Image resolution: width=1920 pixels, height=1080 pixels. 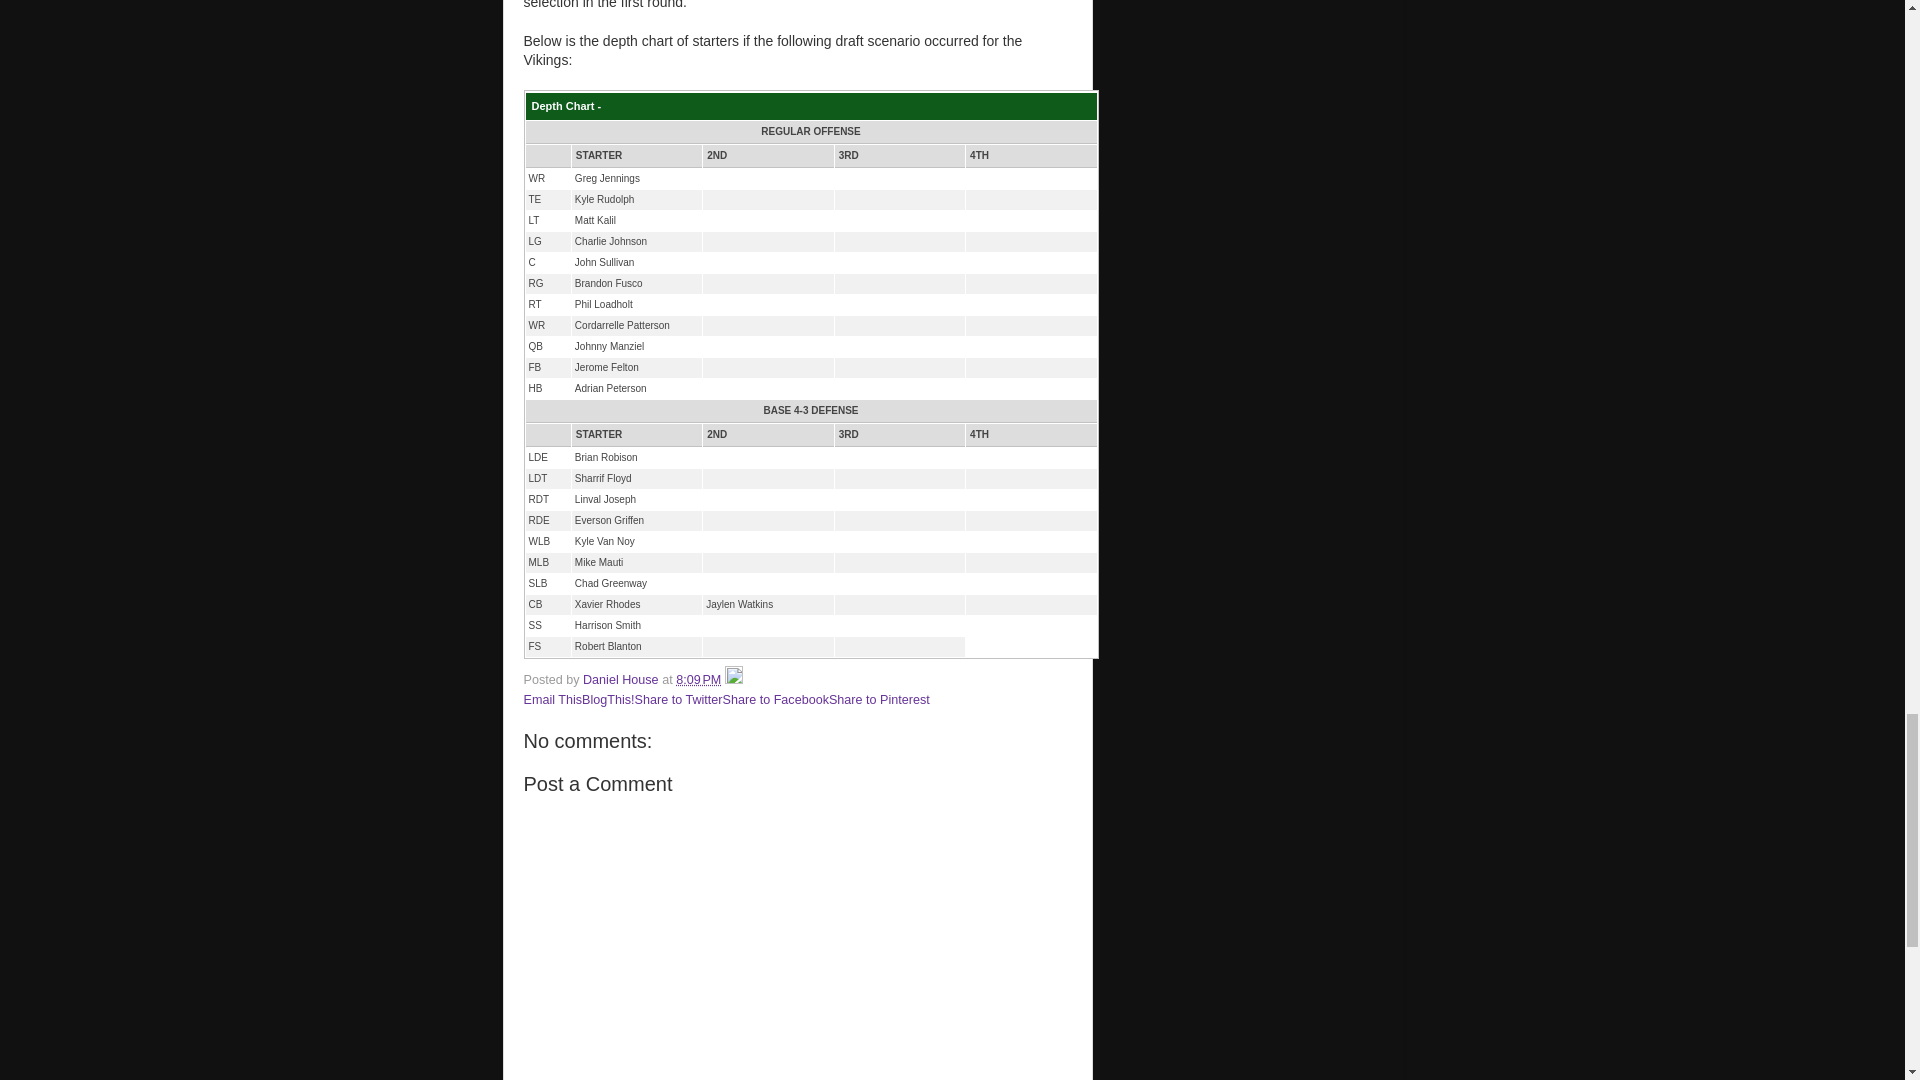 I want to click on Edit Post, so click(x=734, y=679).